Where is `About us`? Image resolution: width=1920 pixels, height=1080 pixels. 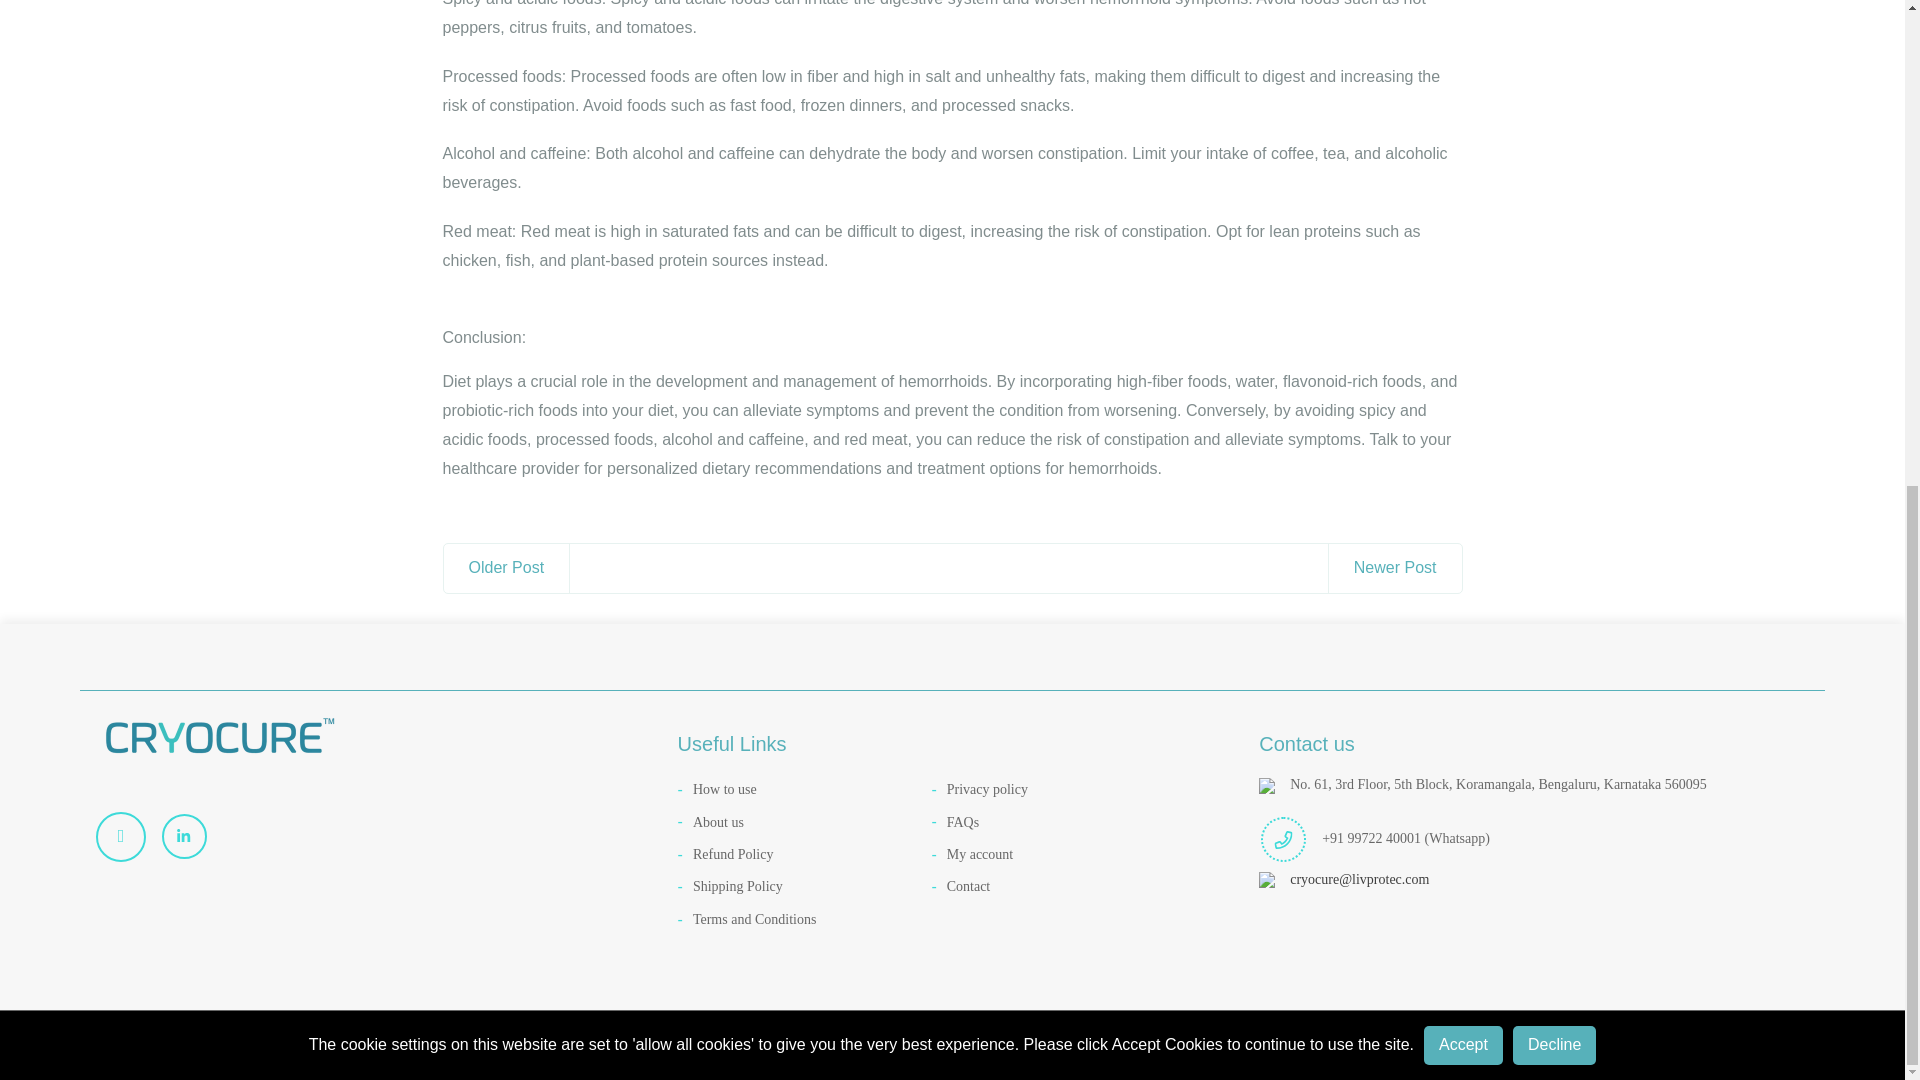 About us is located at coordinates (804, 822).